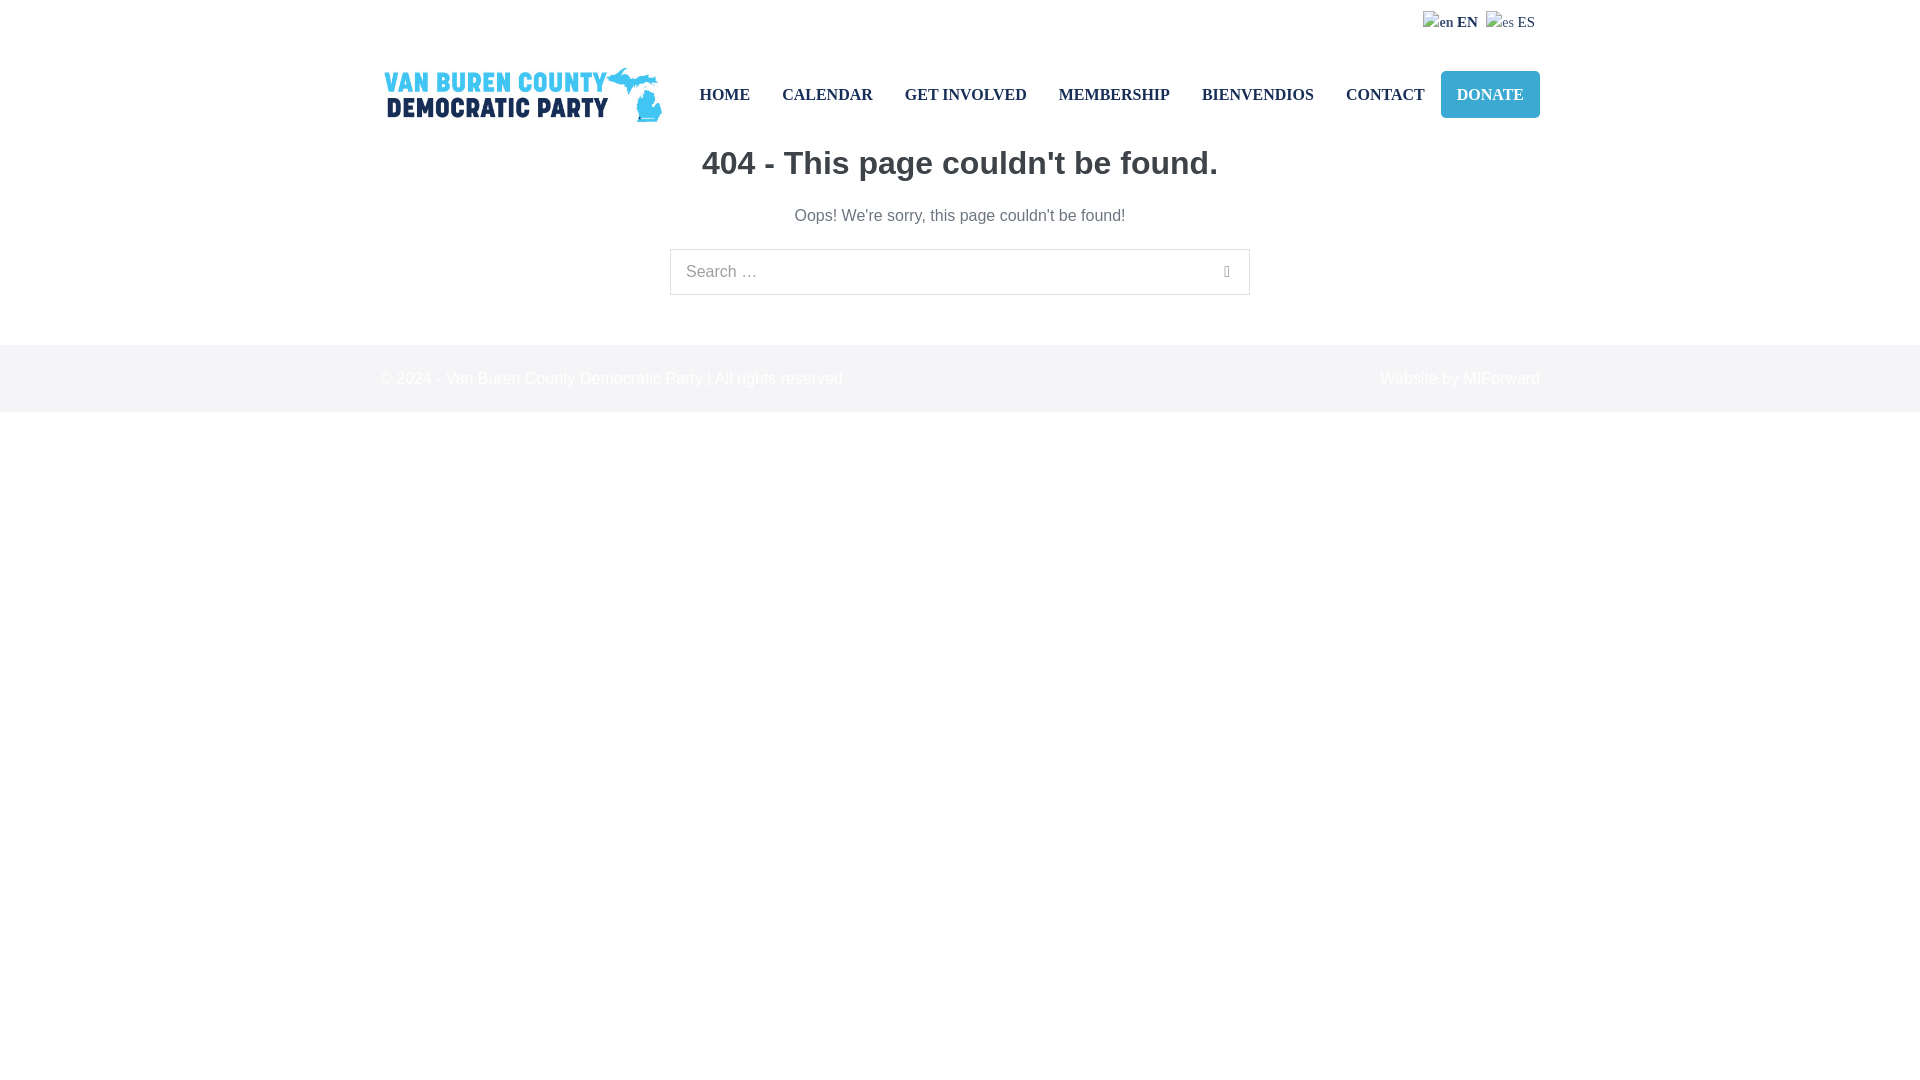 The width and height of the screenshot is (1920, 1080). Describe the element at coordinates (960, 272) in the screenshot. I see `Press enter to search` at that location.